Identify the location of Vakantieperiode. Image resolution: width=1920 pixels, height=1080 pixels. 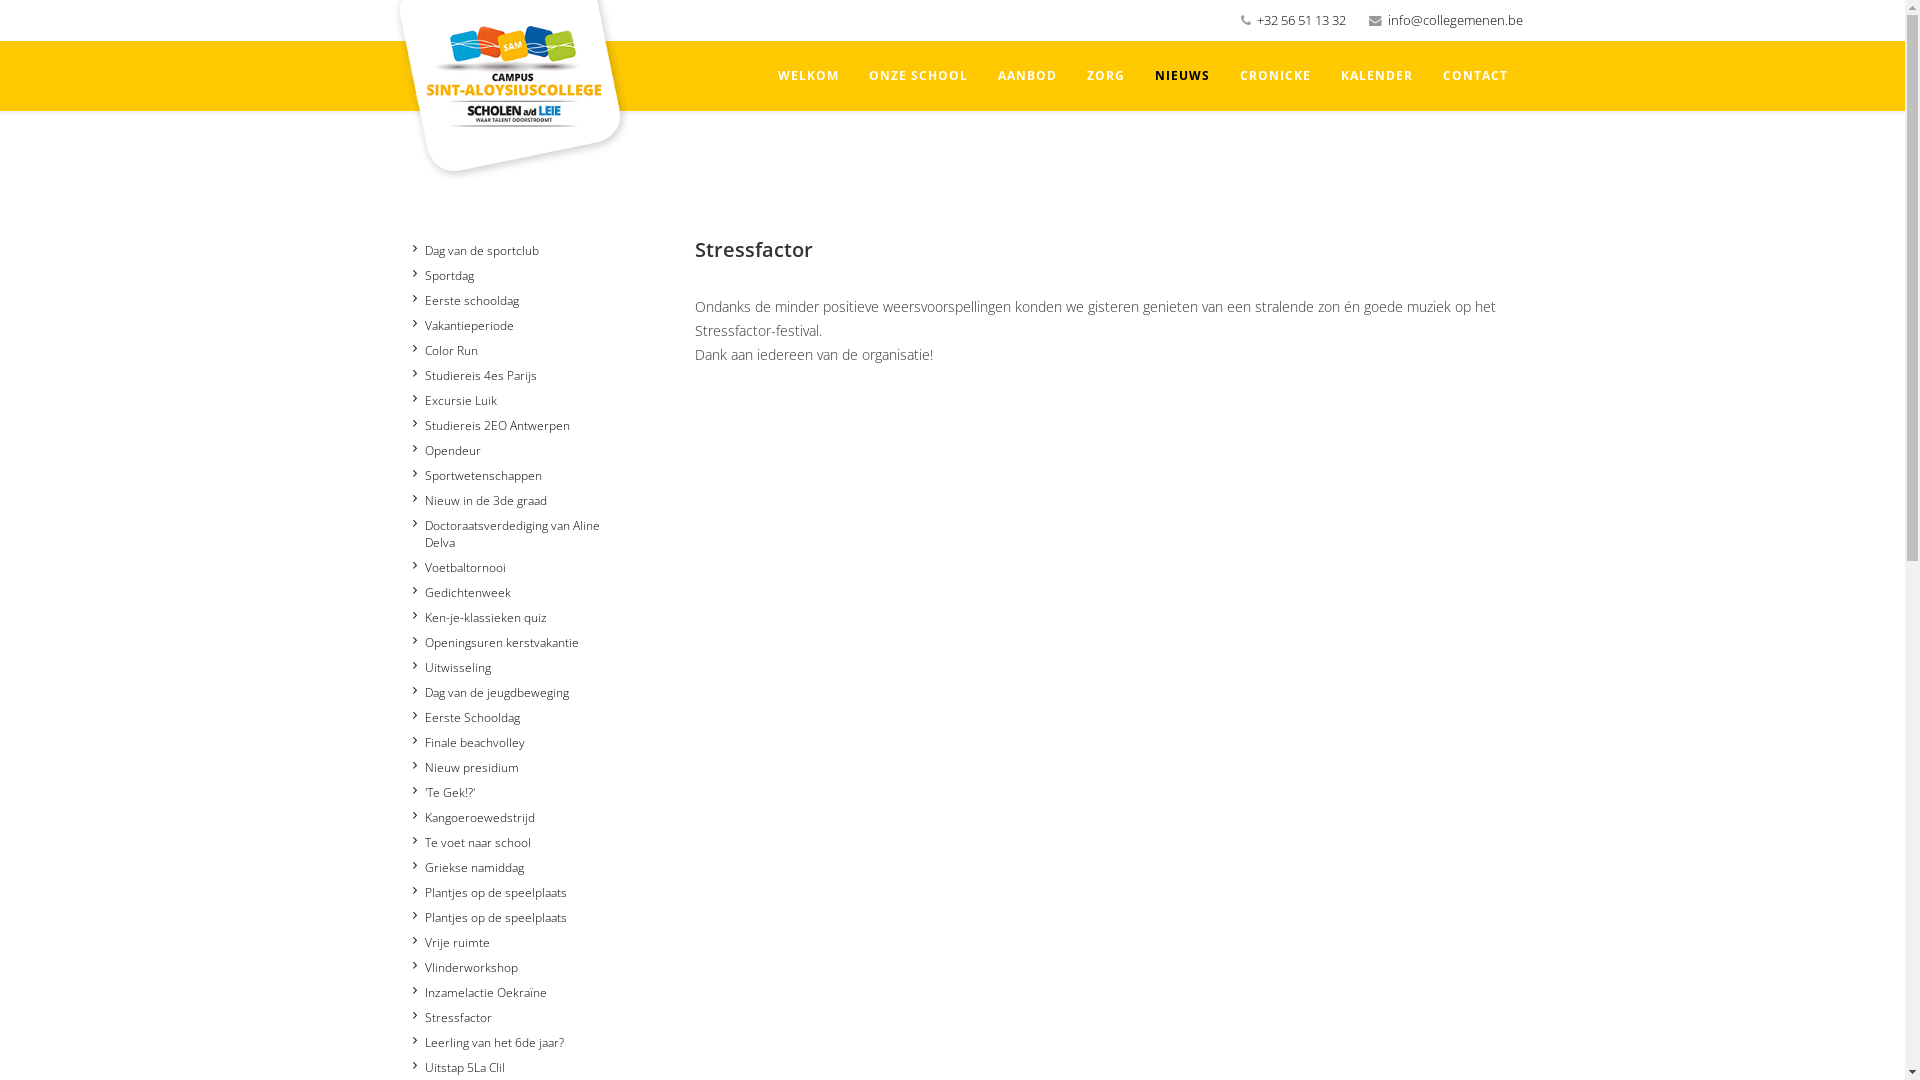
(462, 326).